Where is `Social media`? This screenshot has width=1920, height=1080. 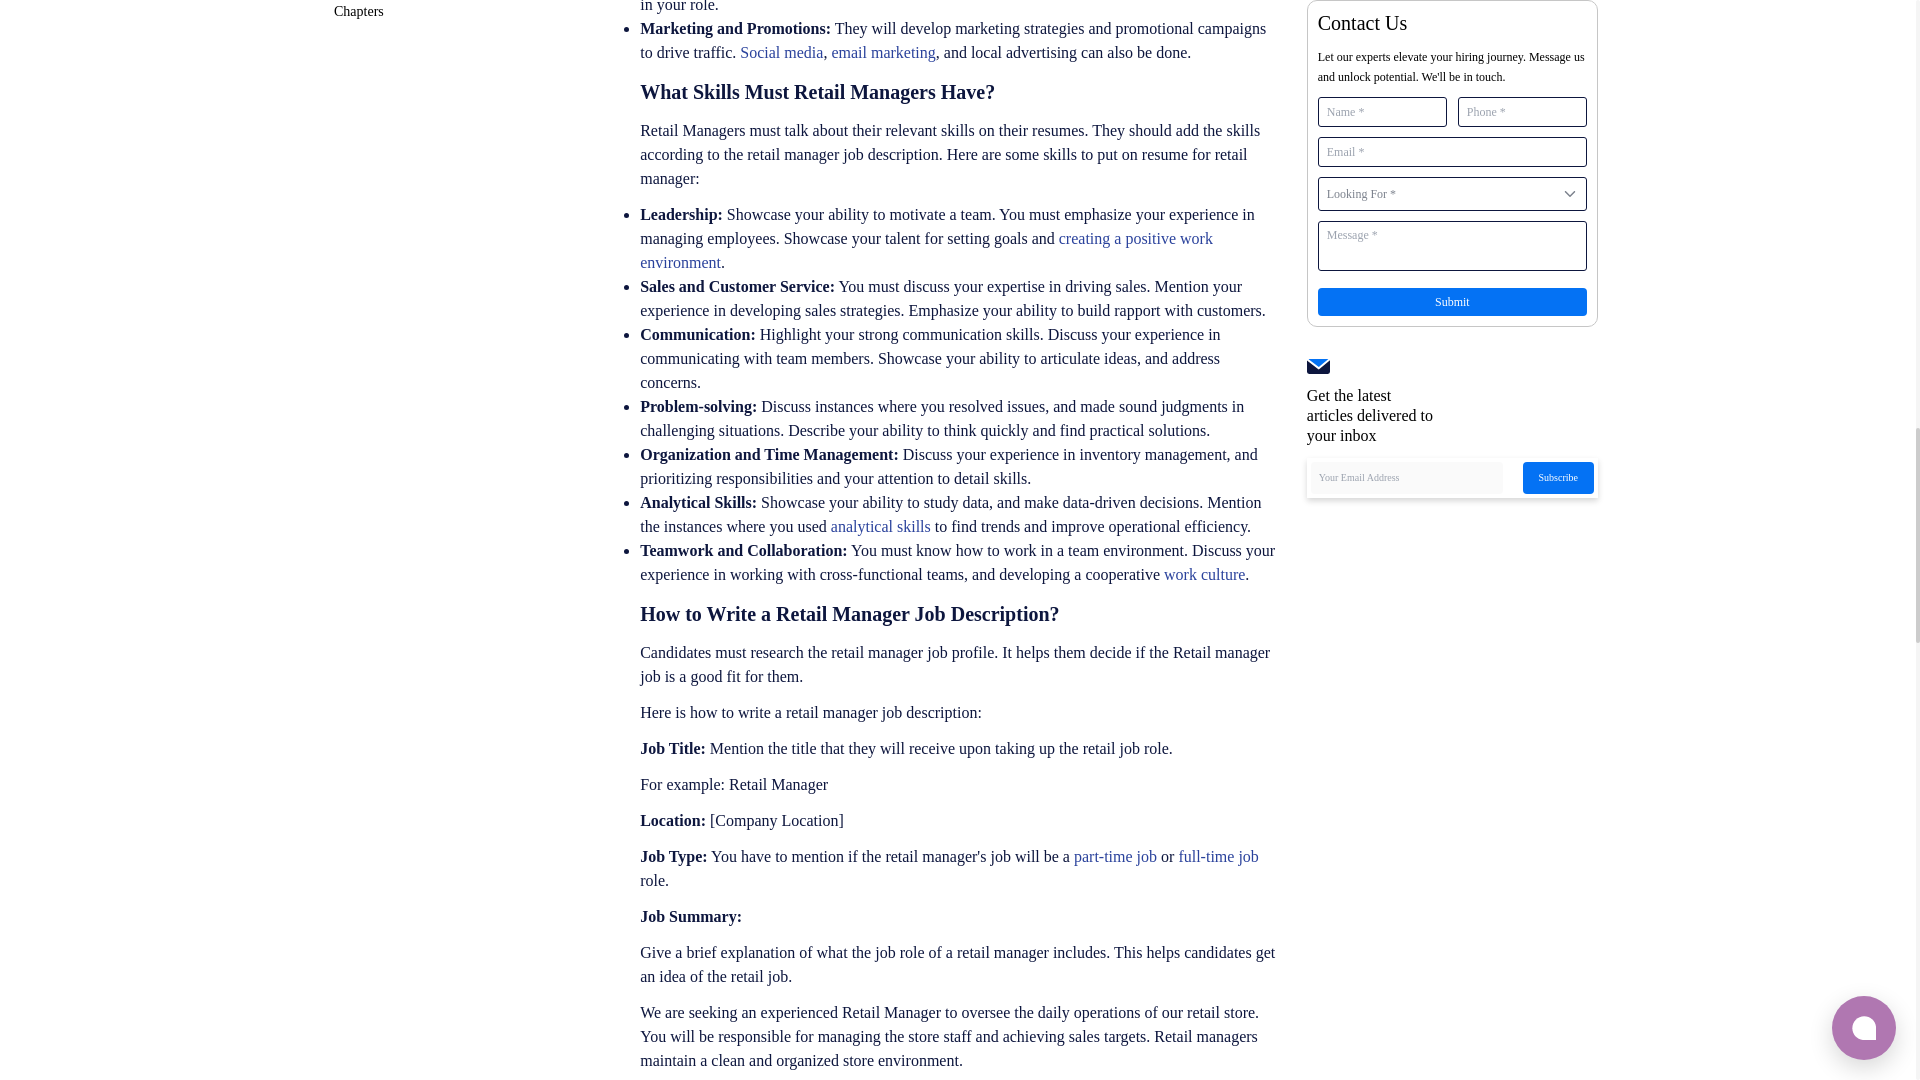 Social media is located at coordinates (781, 52).